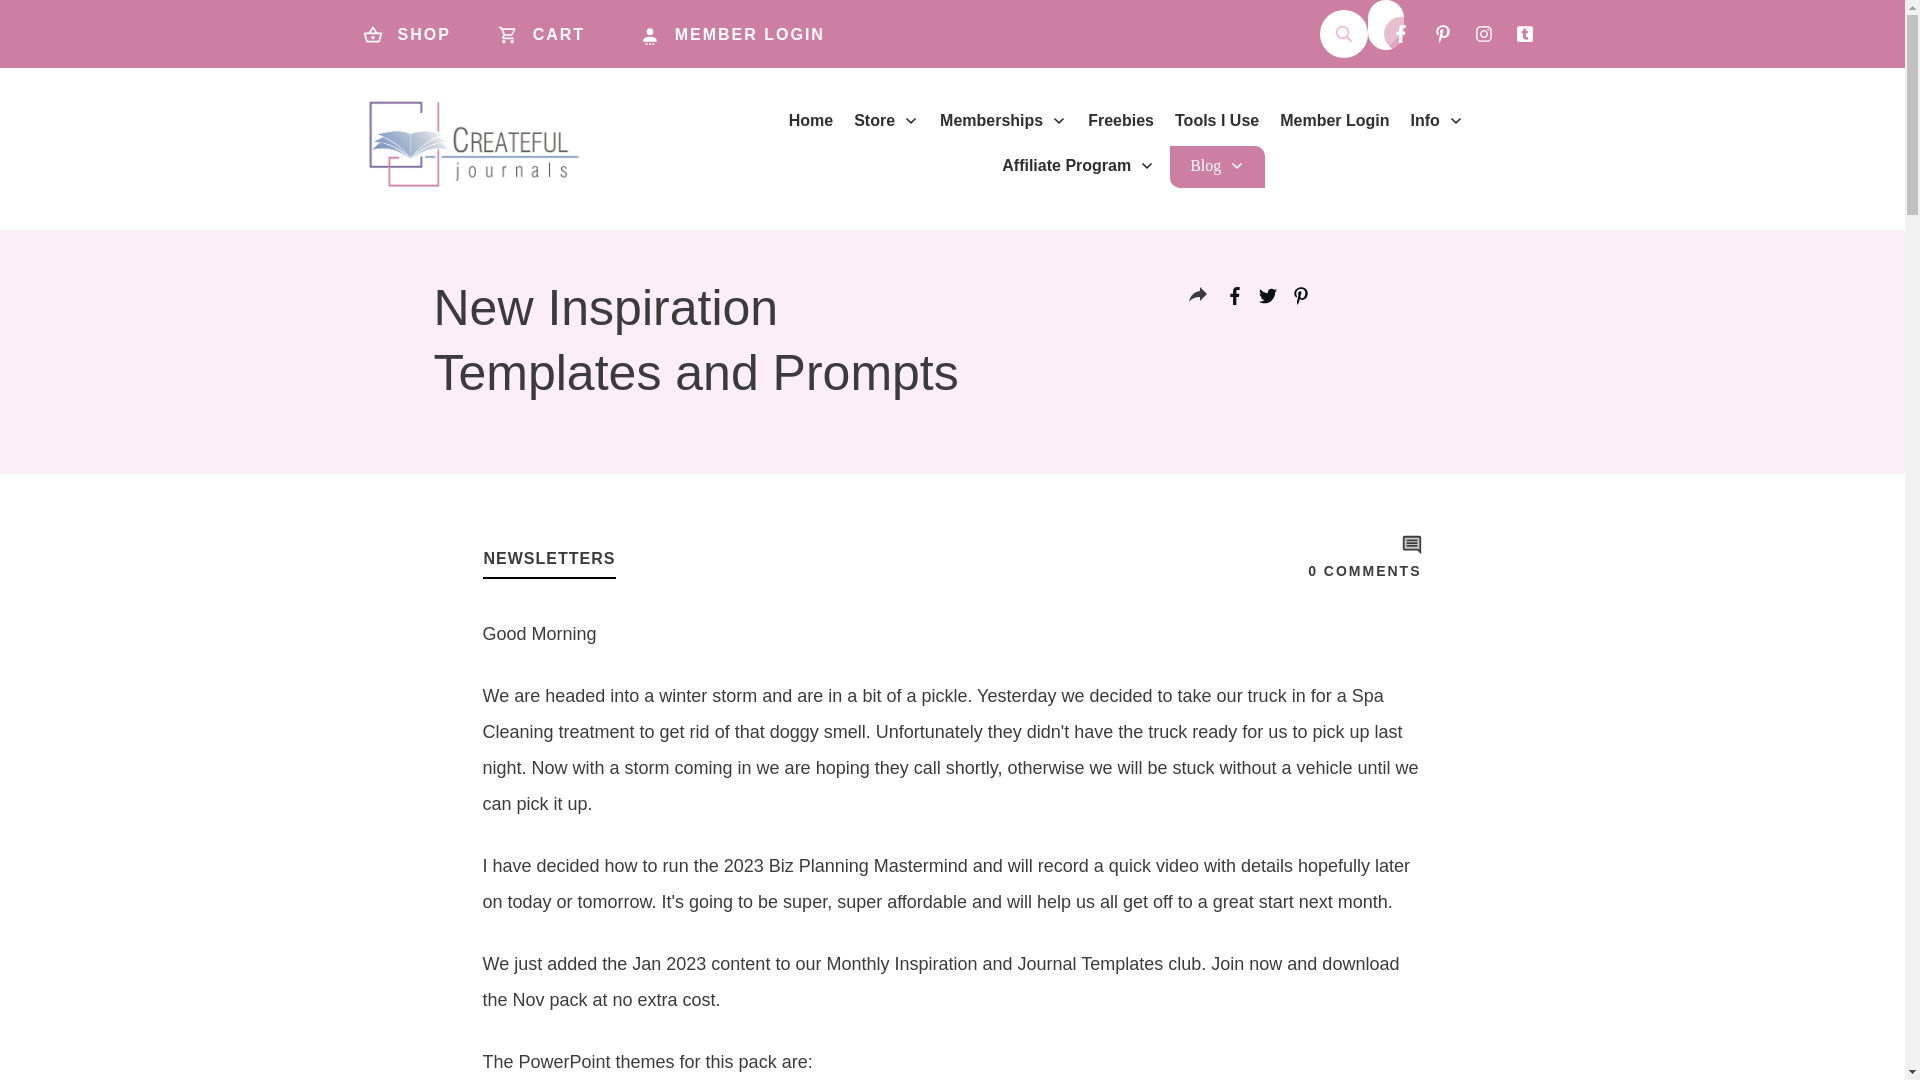 The width and height of the screenshot is (1920, 1080). Describe the element at coordinates (1217, 120) in the screenshot. I see `Tools I Use` at that location.